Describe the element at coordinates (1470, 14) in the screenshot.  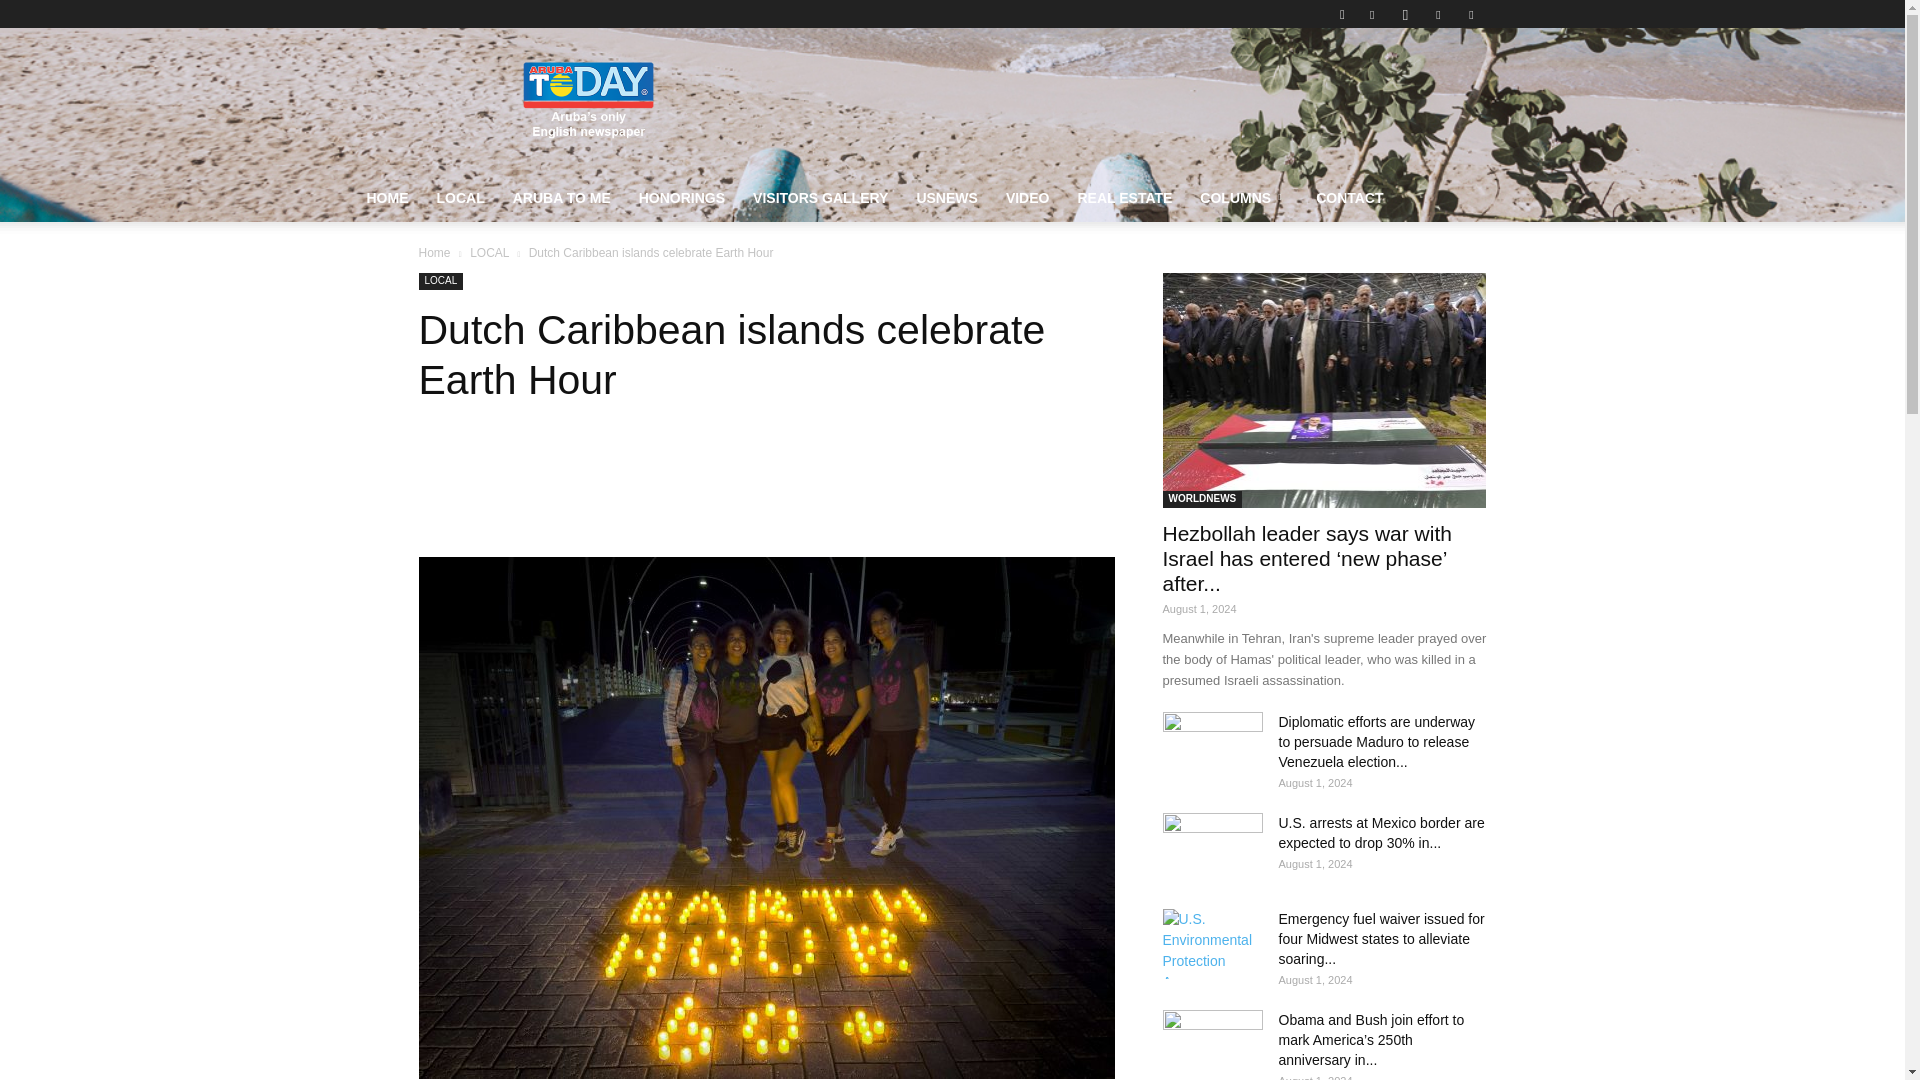
I see `Youtube` at that location.